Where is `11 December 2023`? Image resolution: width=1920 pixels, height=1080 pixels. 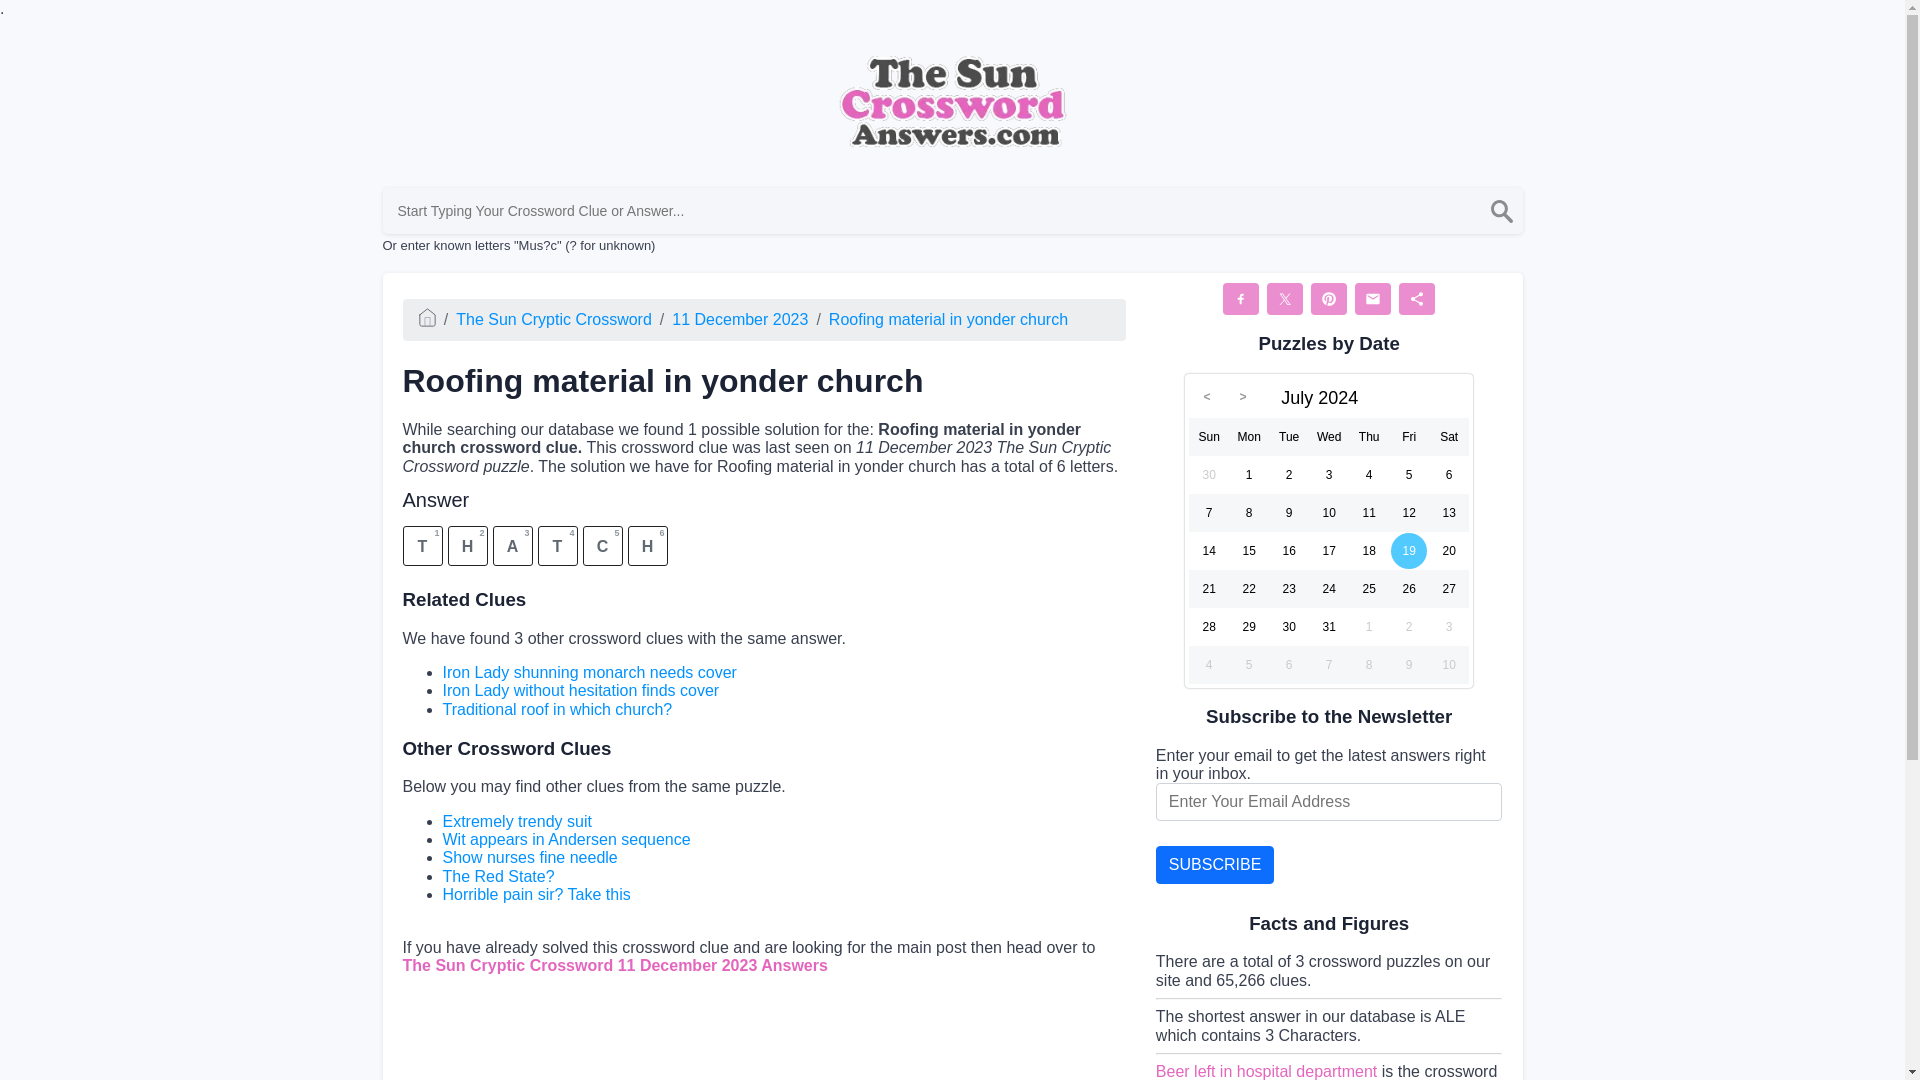 11 December 2023 is located at coordinates (740, 320).